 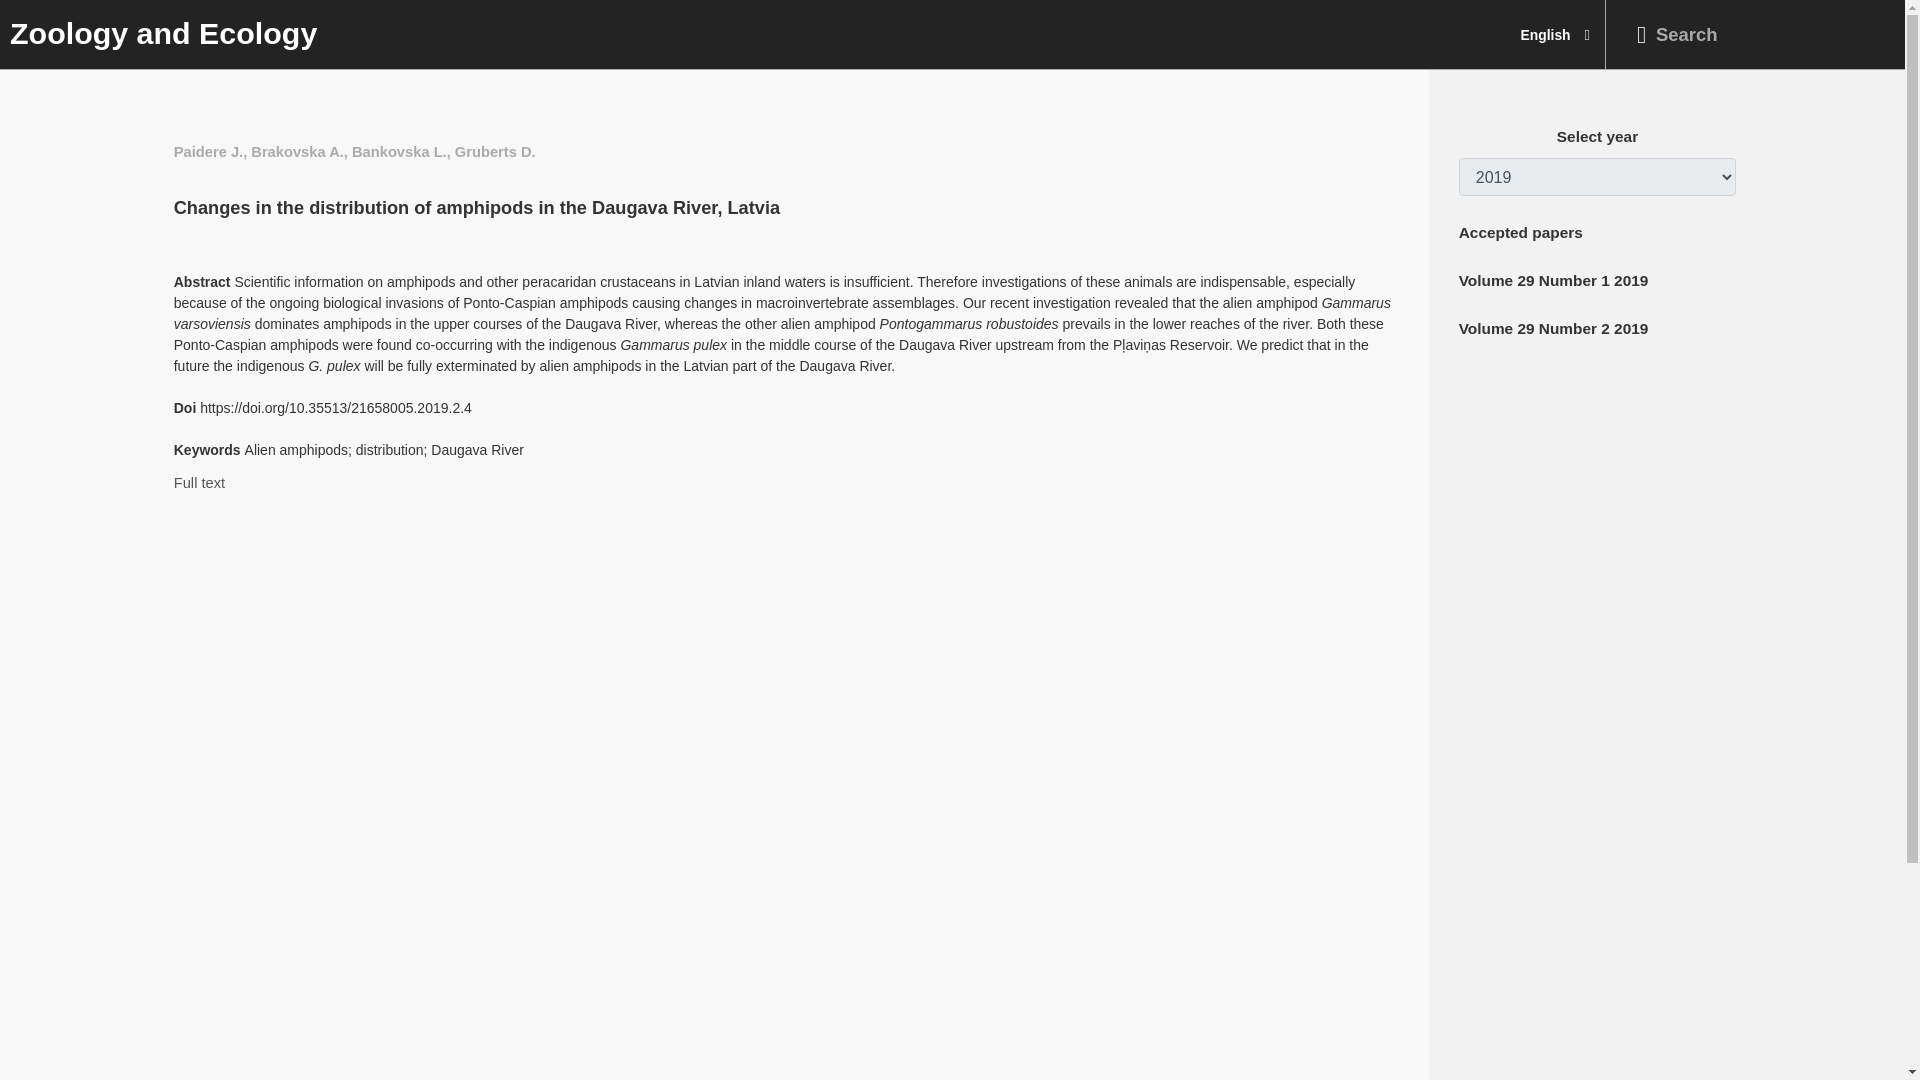 What do you see at coordinates (1554, 280) in the screenshot?
I see `Volume 29 Number 1 2019` at bounding box center [1554, 280].